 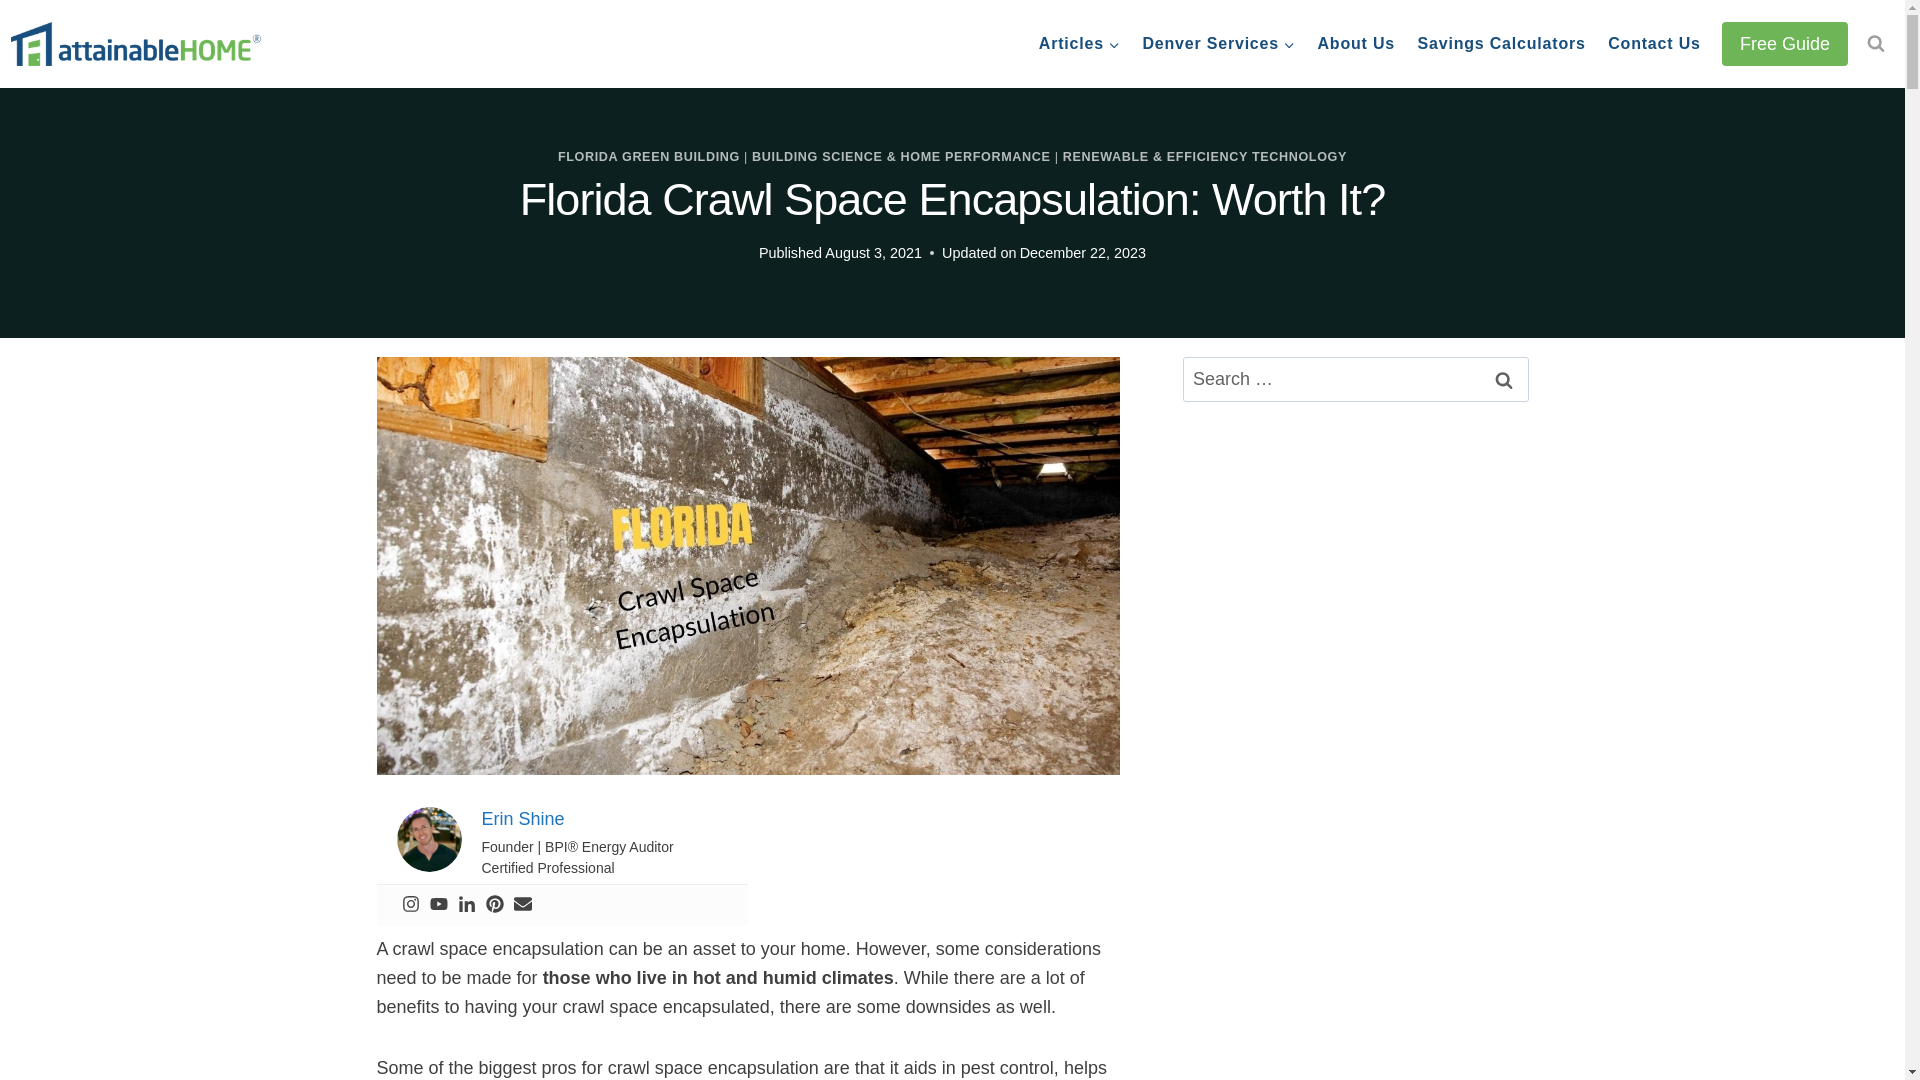 I want to click on Instagram, so click(x=410, y=905).